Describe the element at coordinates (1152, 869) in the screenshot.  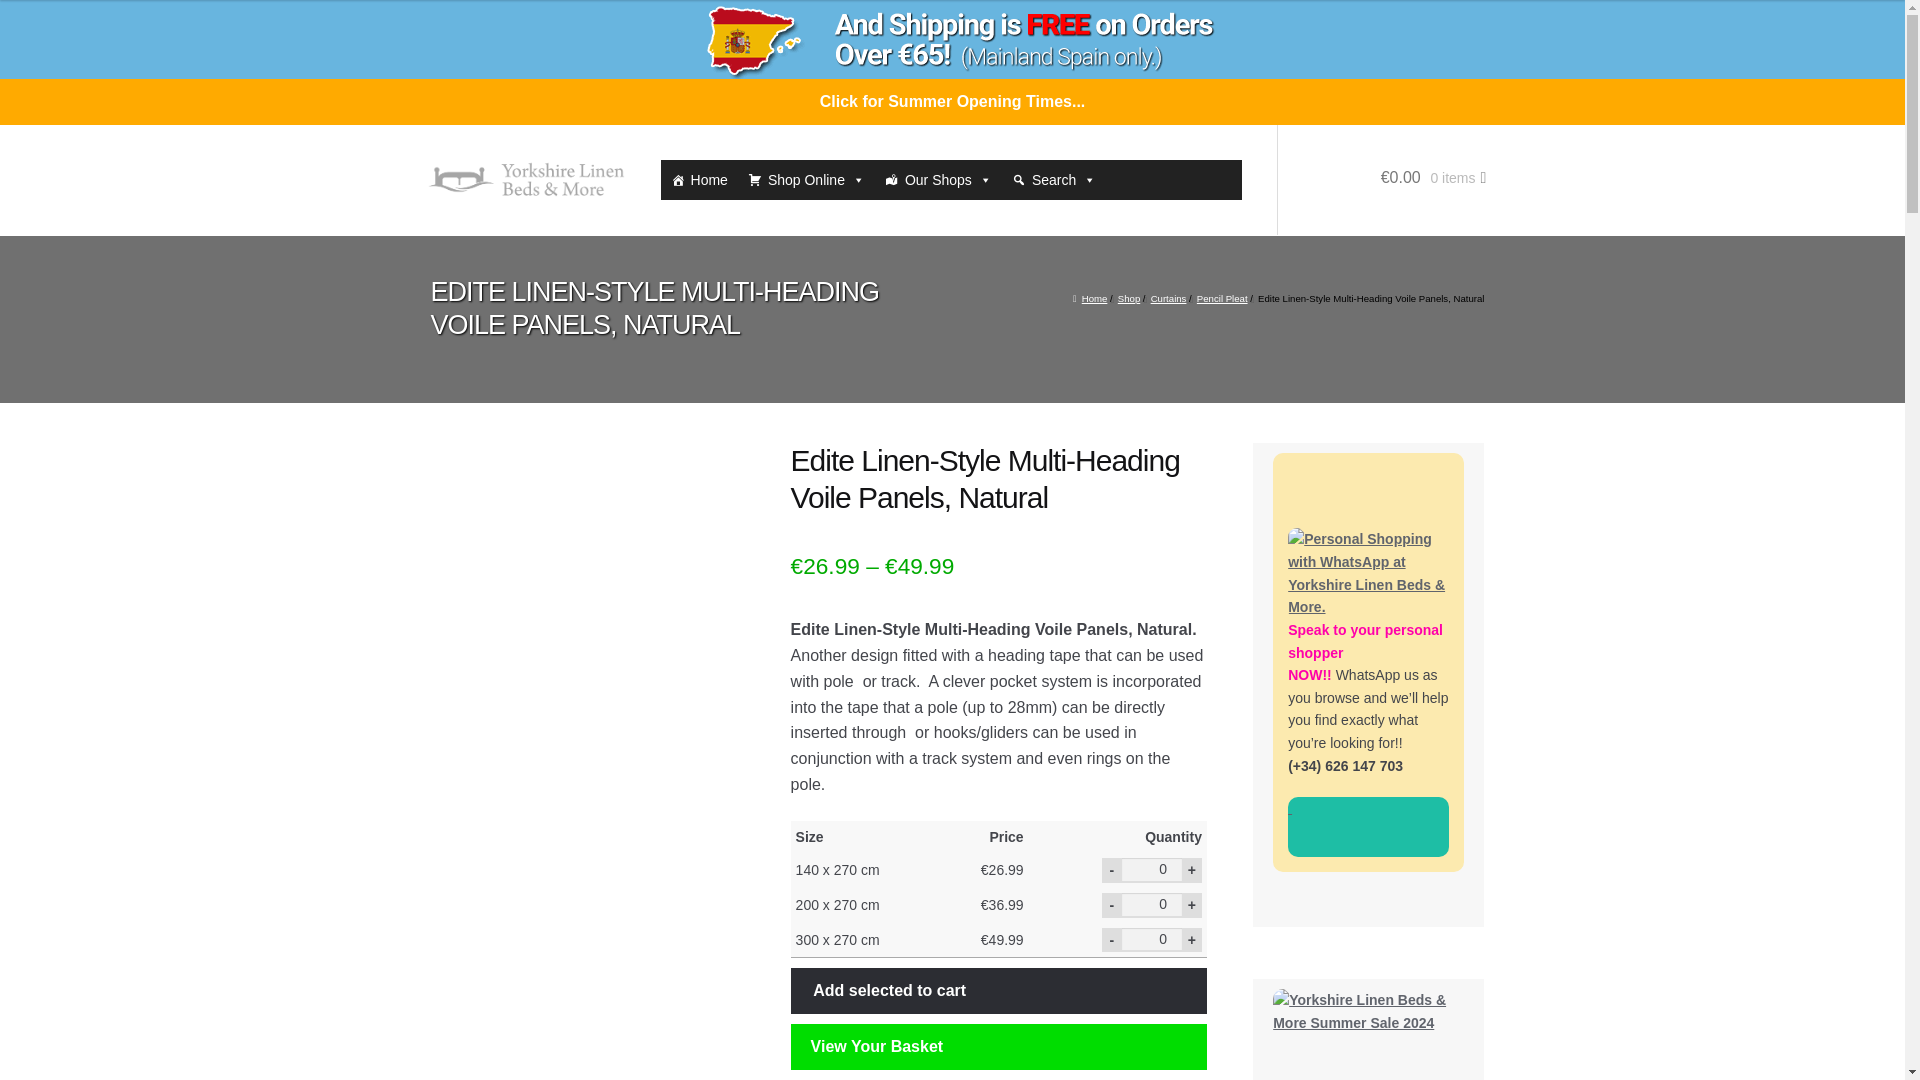
I see `0` at that location.